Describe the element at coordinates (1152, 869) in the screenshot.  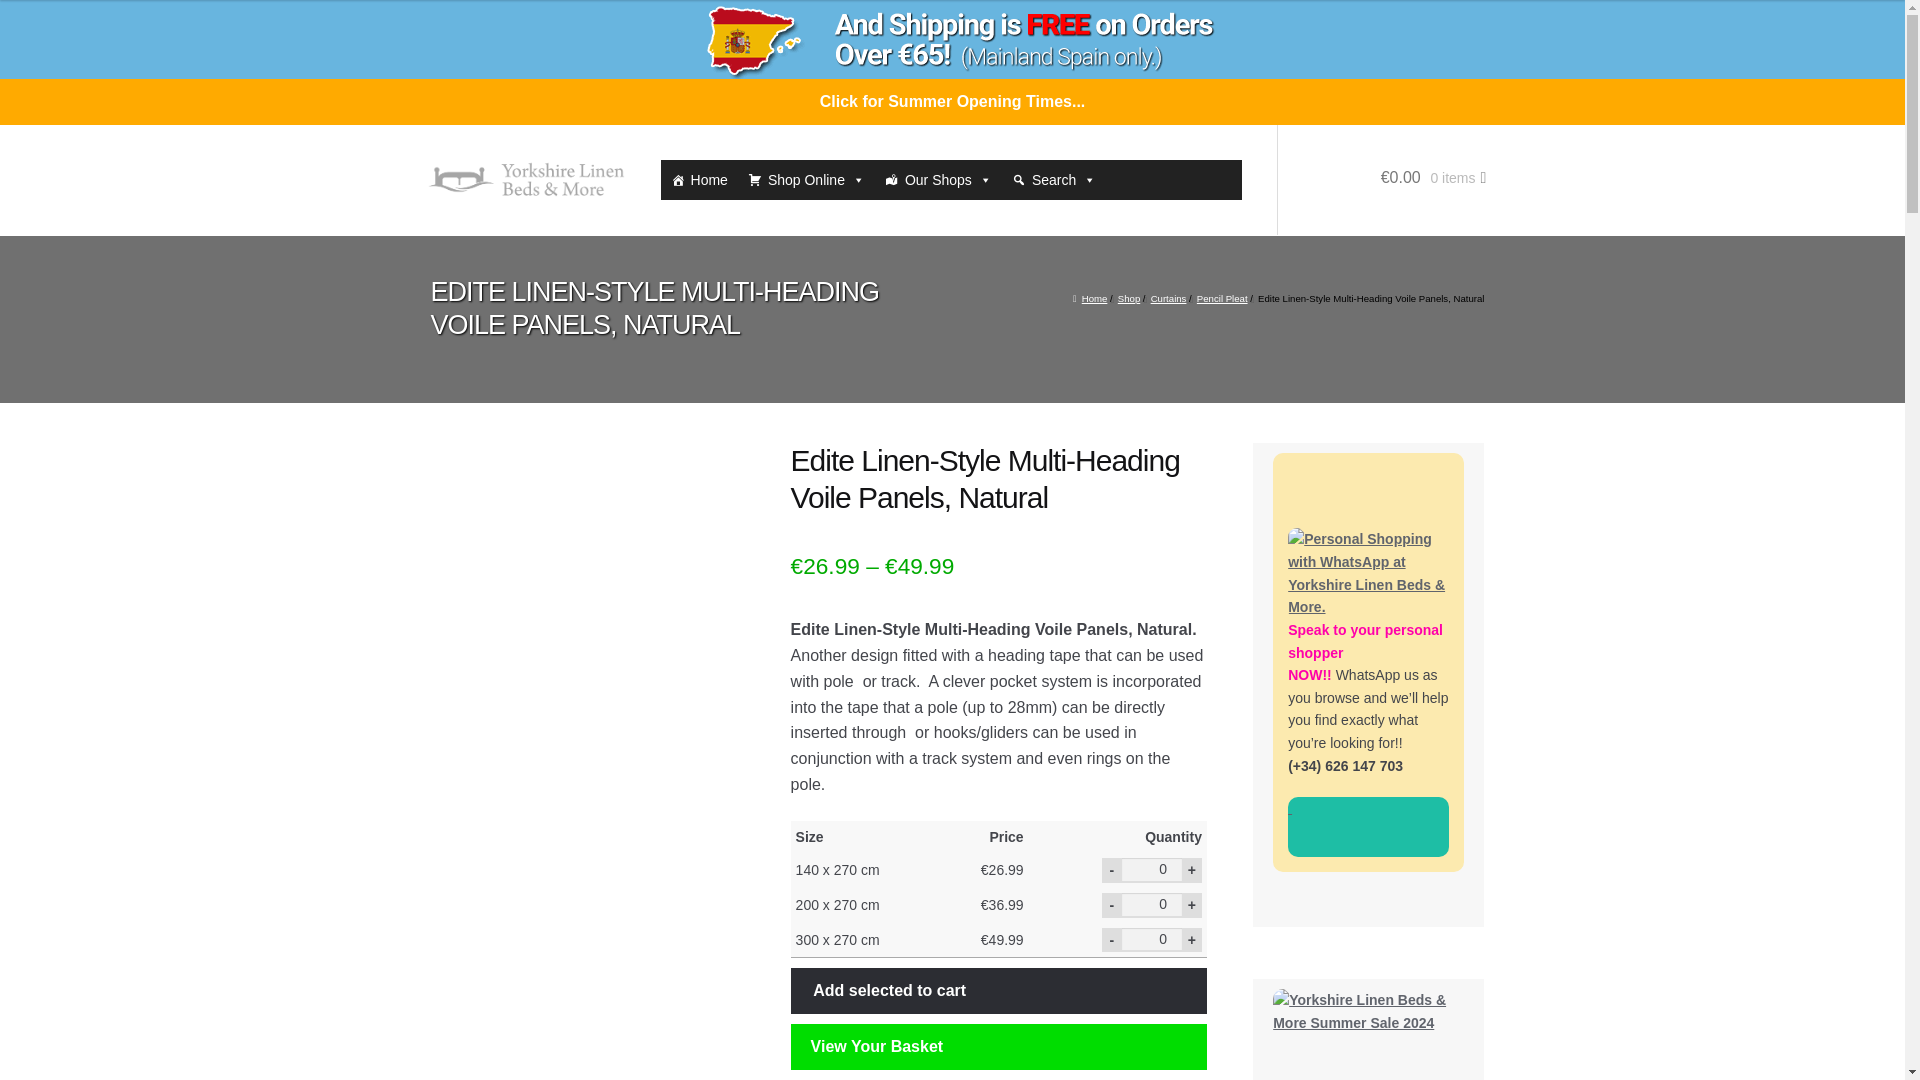
I see `0` at that location.